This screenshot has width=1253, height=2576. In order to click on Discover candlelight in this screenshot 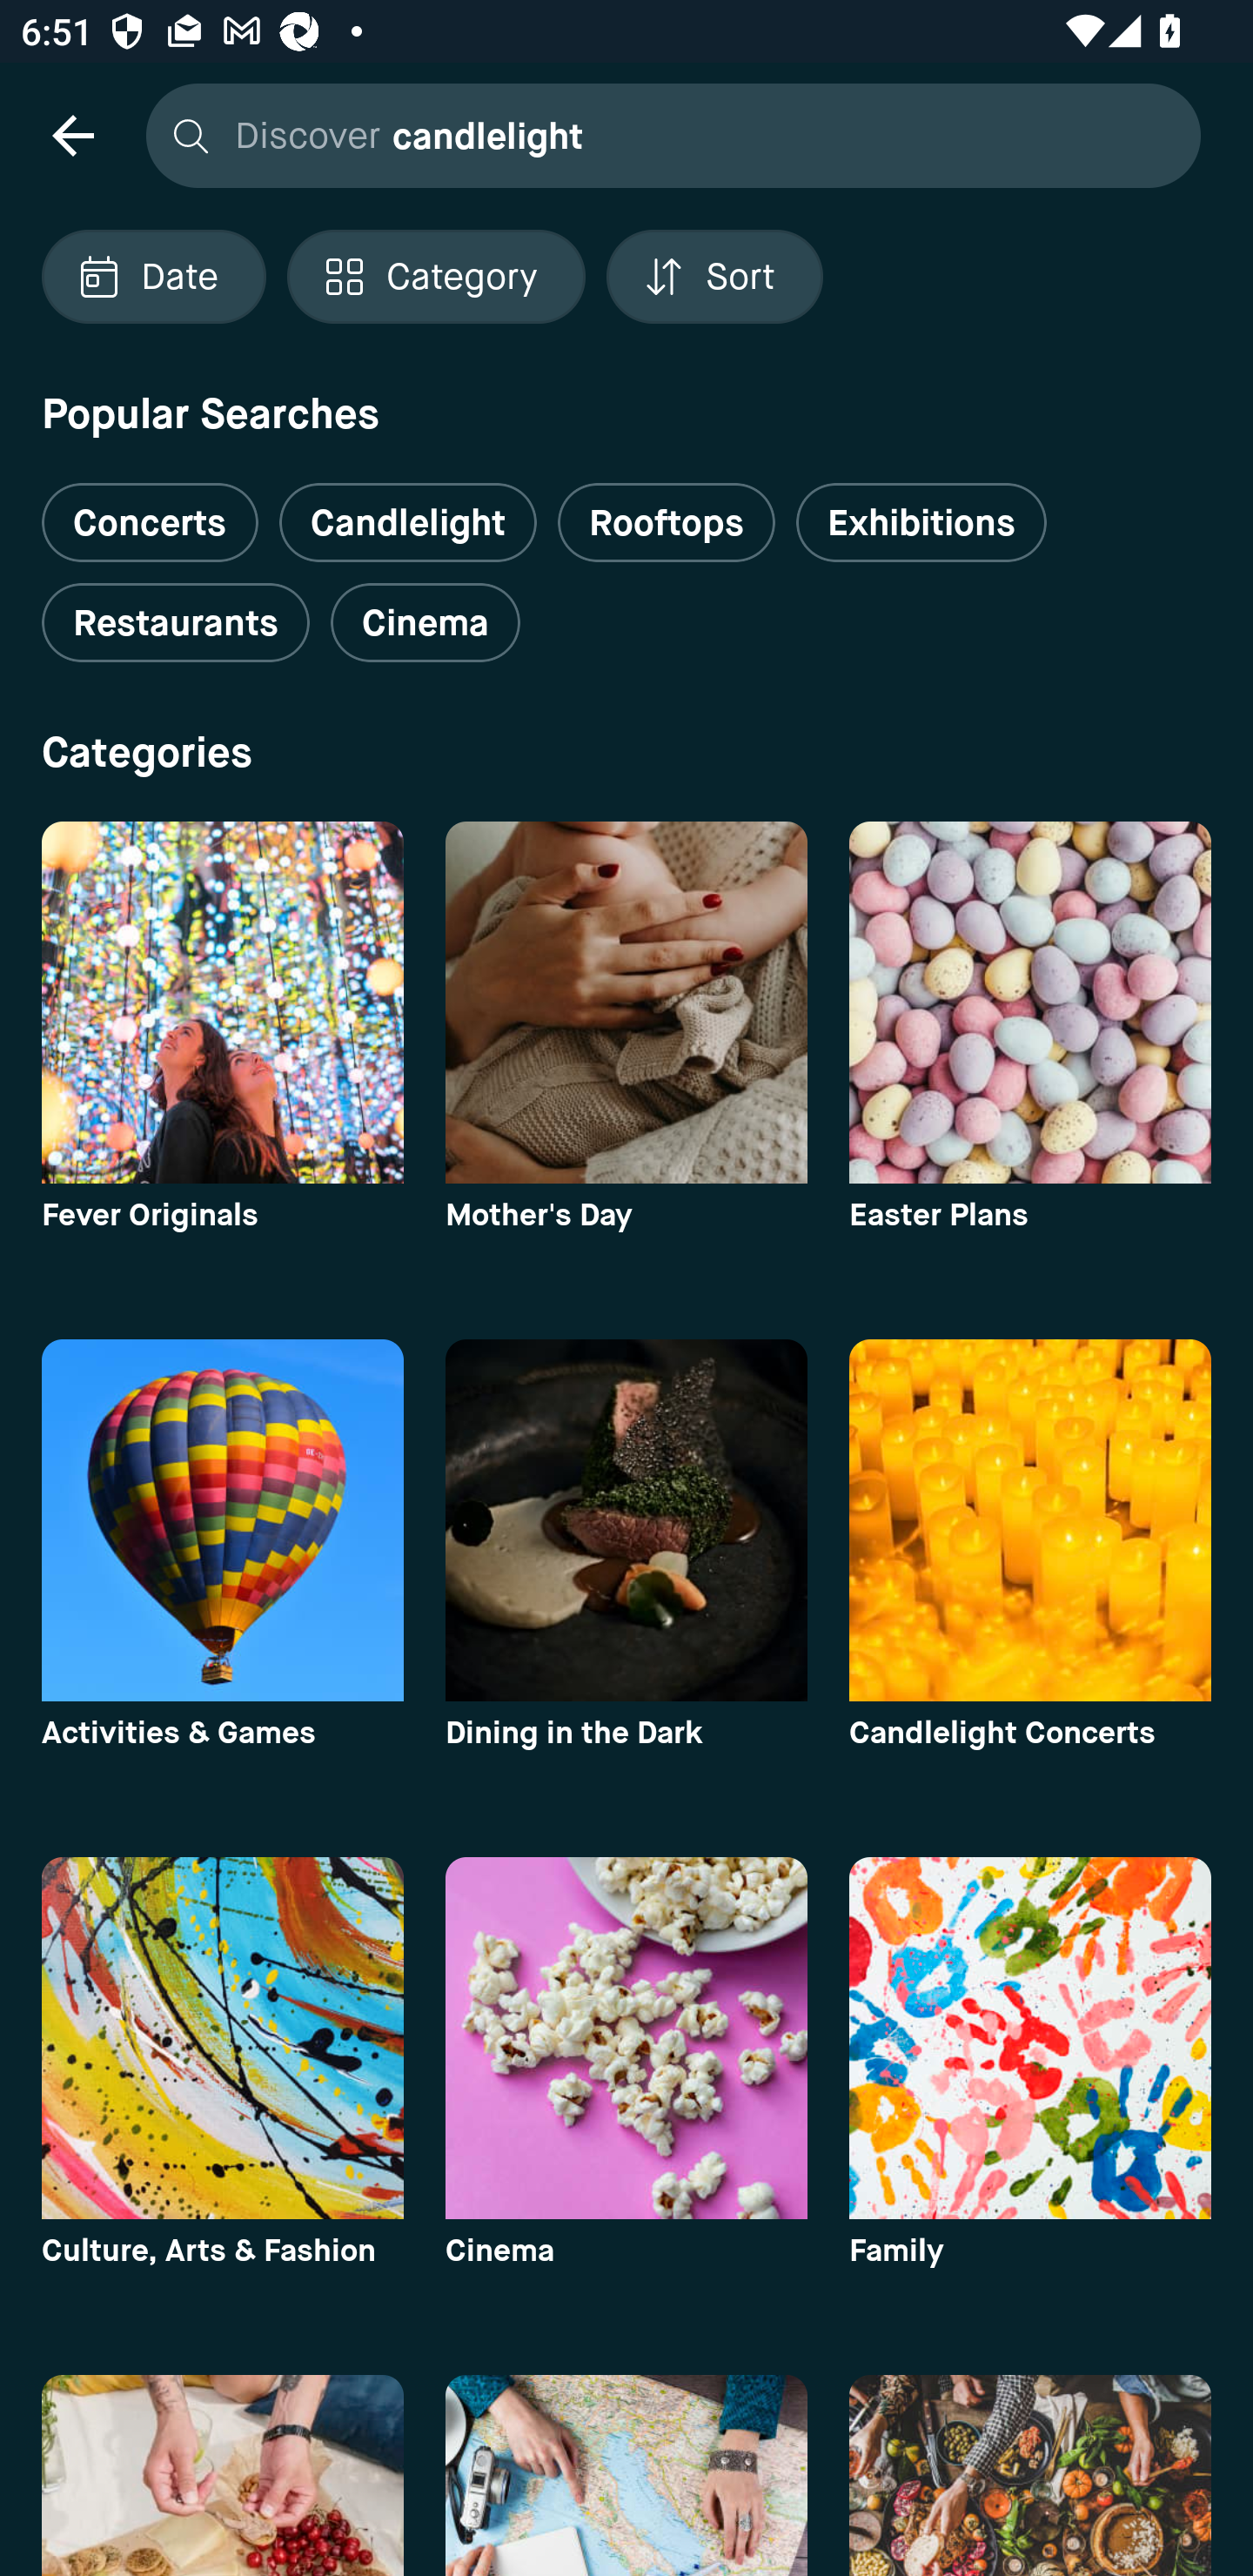, I will do `click(666, 134)`.